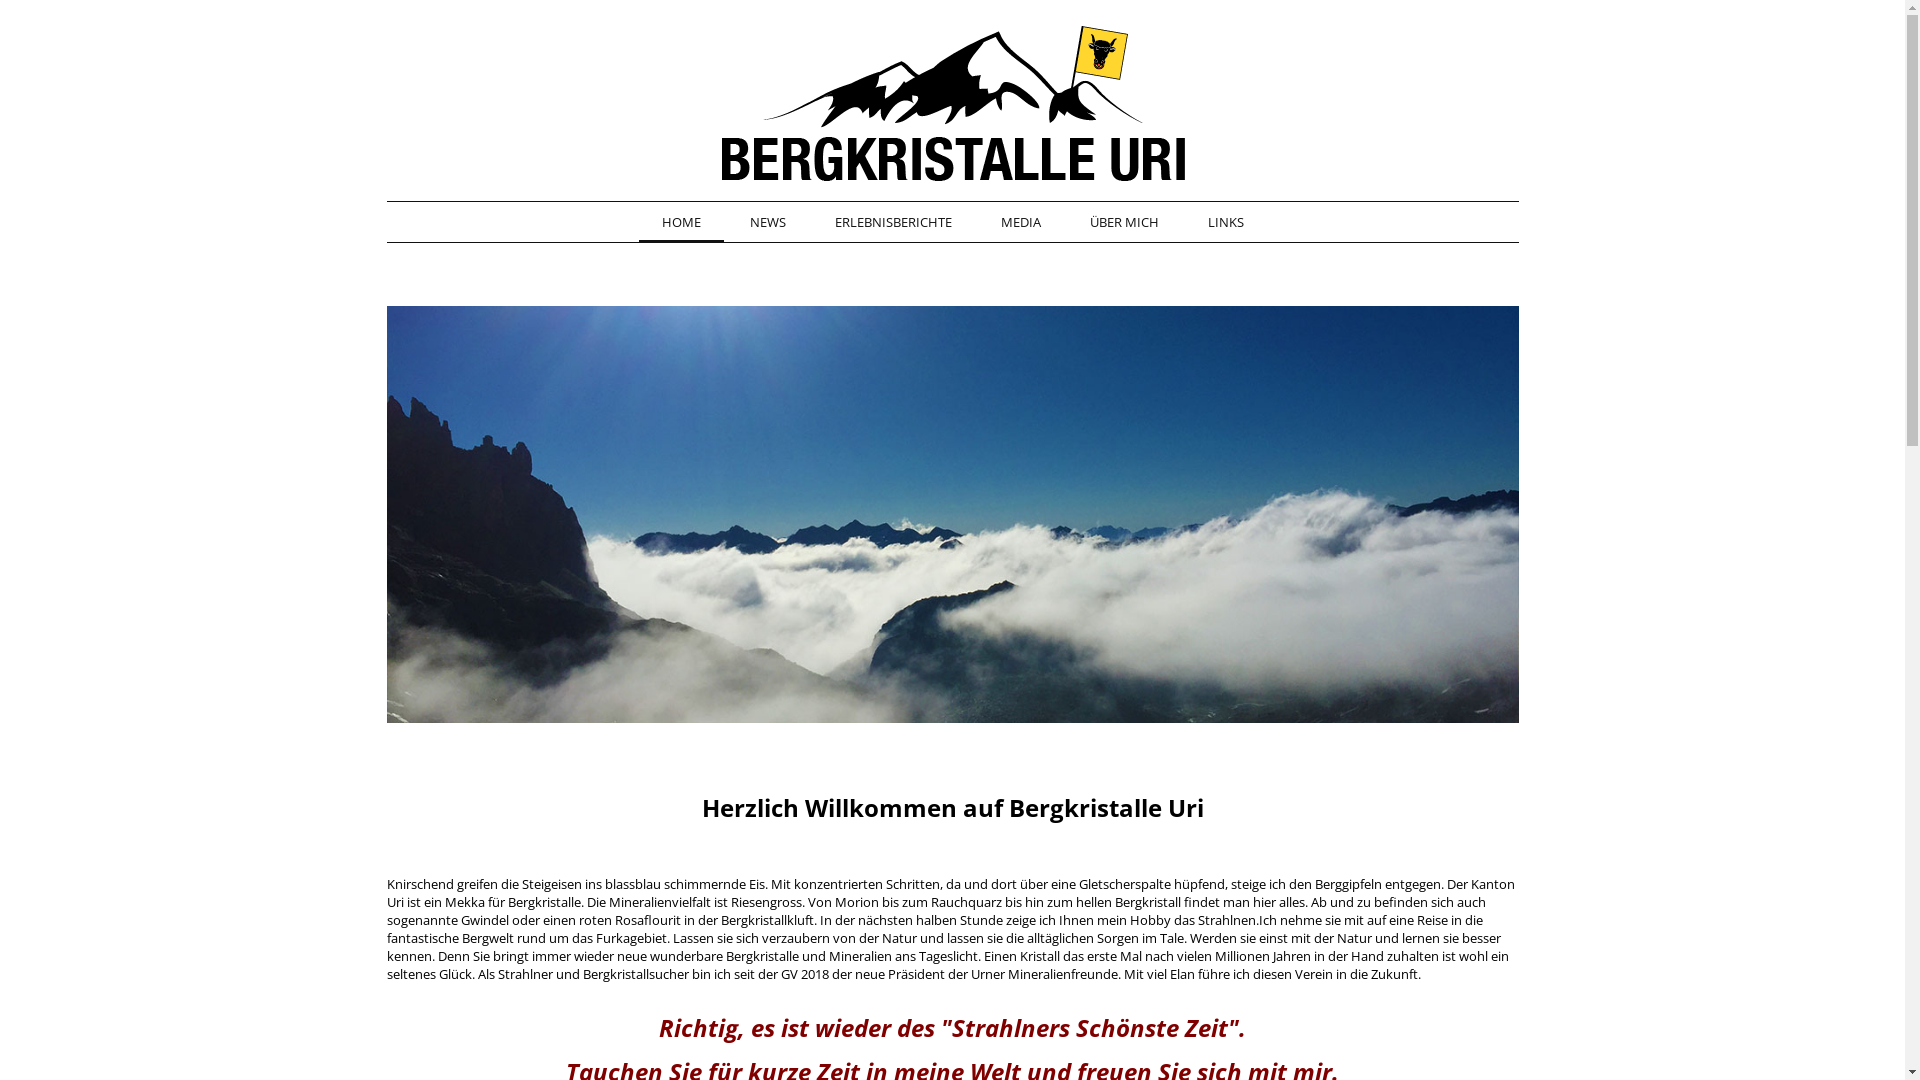 The height and width of the screenshot is (1080, 1920). I want to click on  , so click(870, 735).